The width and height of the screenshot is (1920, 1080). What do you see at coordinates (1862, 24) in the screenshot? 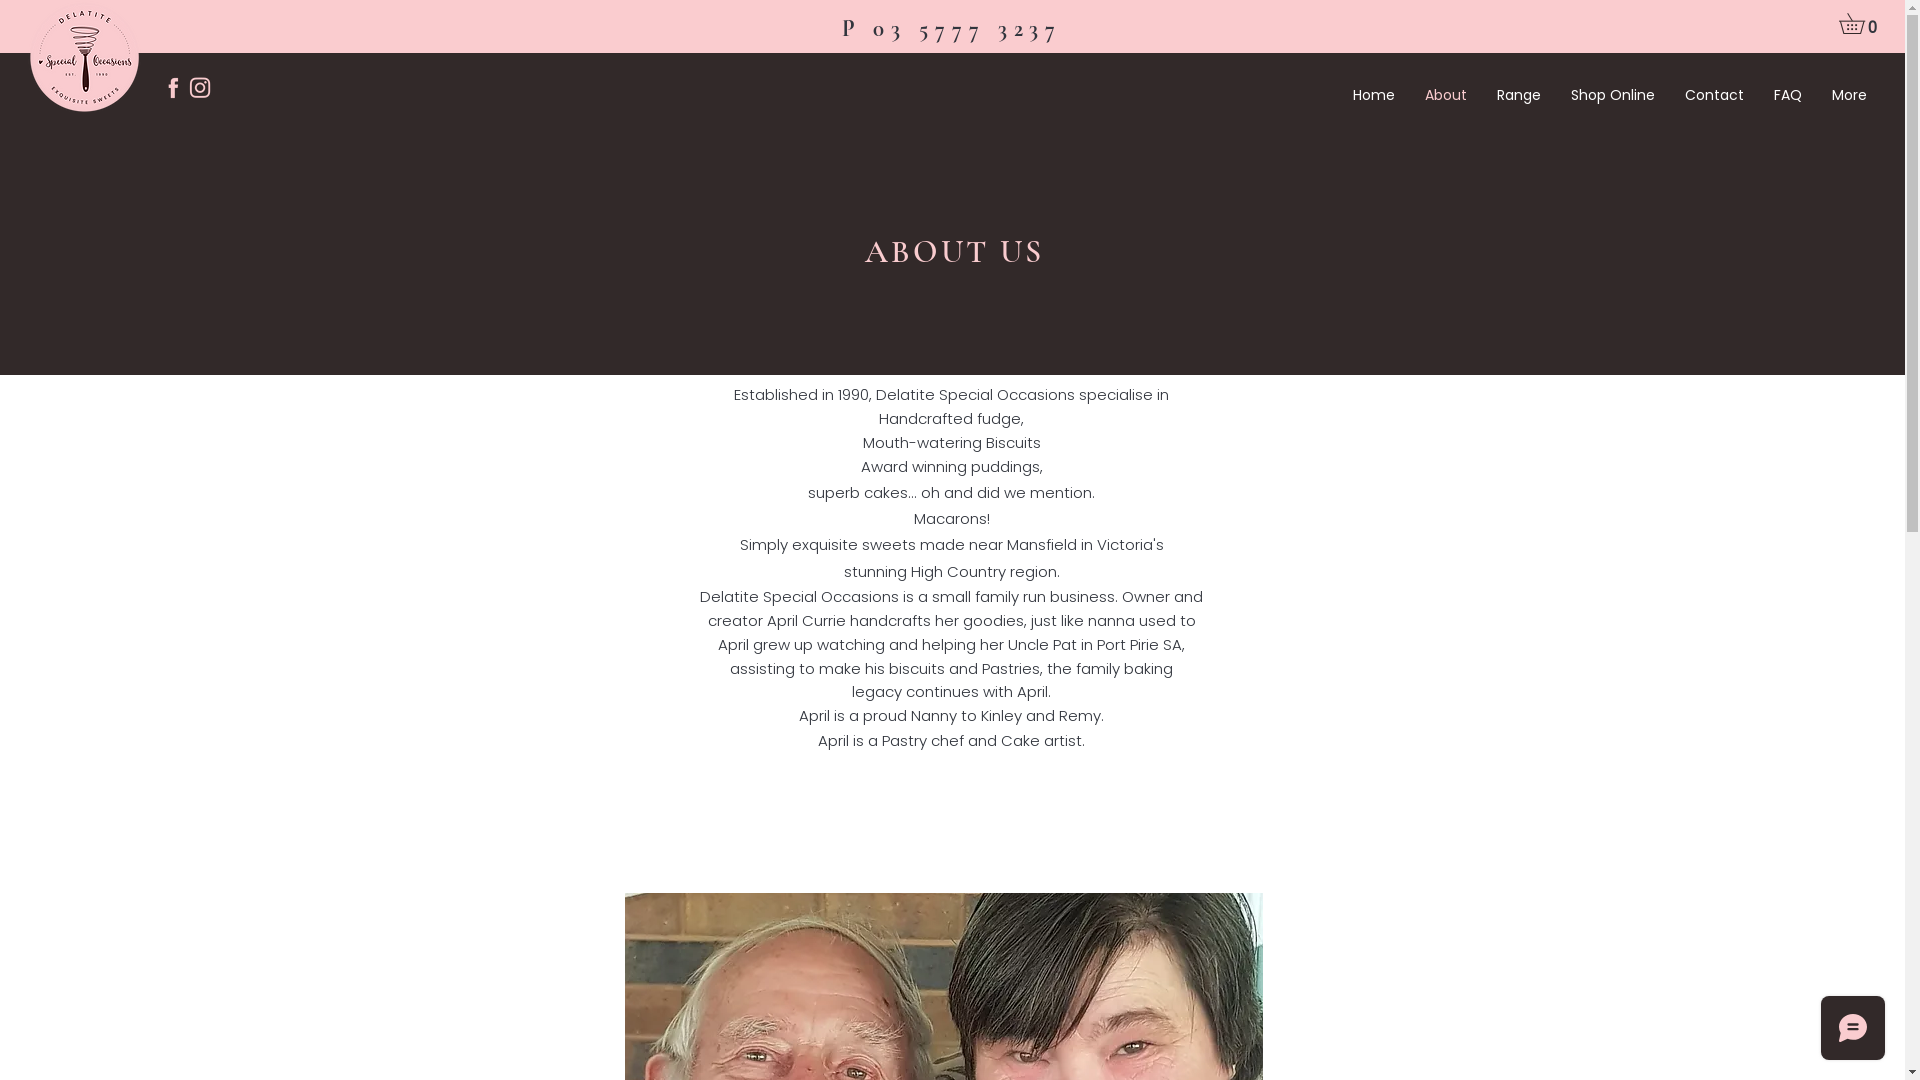
I see `0` at bounding box center [1862, 24].